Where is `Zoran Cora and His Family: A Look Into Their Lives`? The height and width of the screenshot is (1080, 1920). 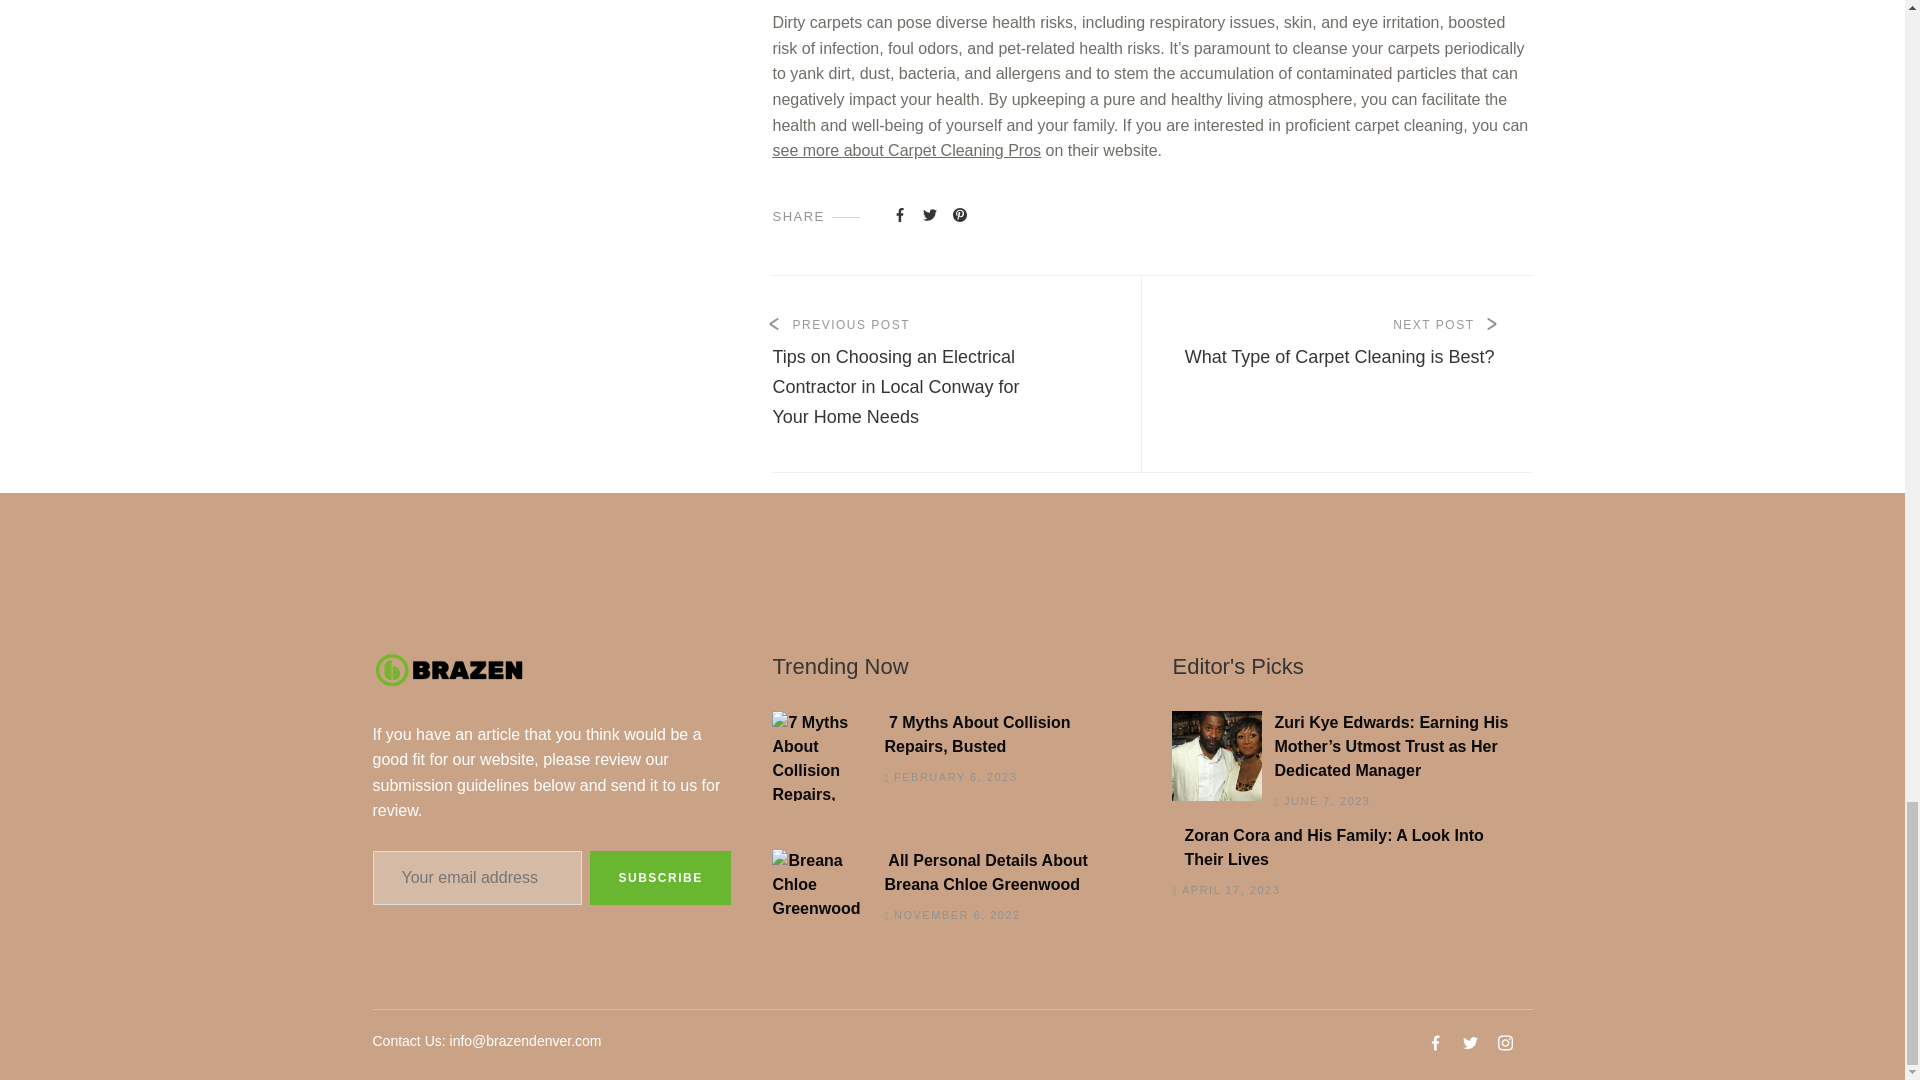 Zoran Cora and His Family: A Look Into Their Lives is located at coordinates (1352, 344).